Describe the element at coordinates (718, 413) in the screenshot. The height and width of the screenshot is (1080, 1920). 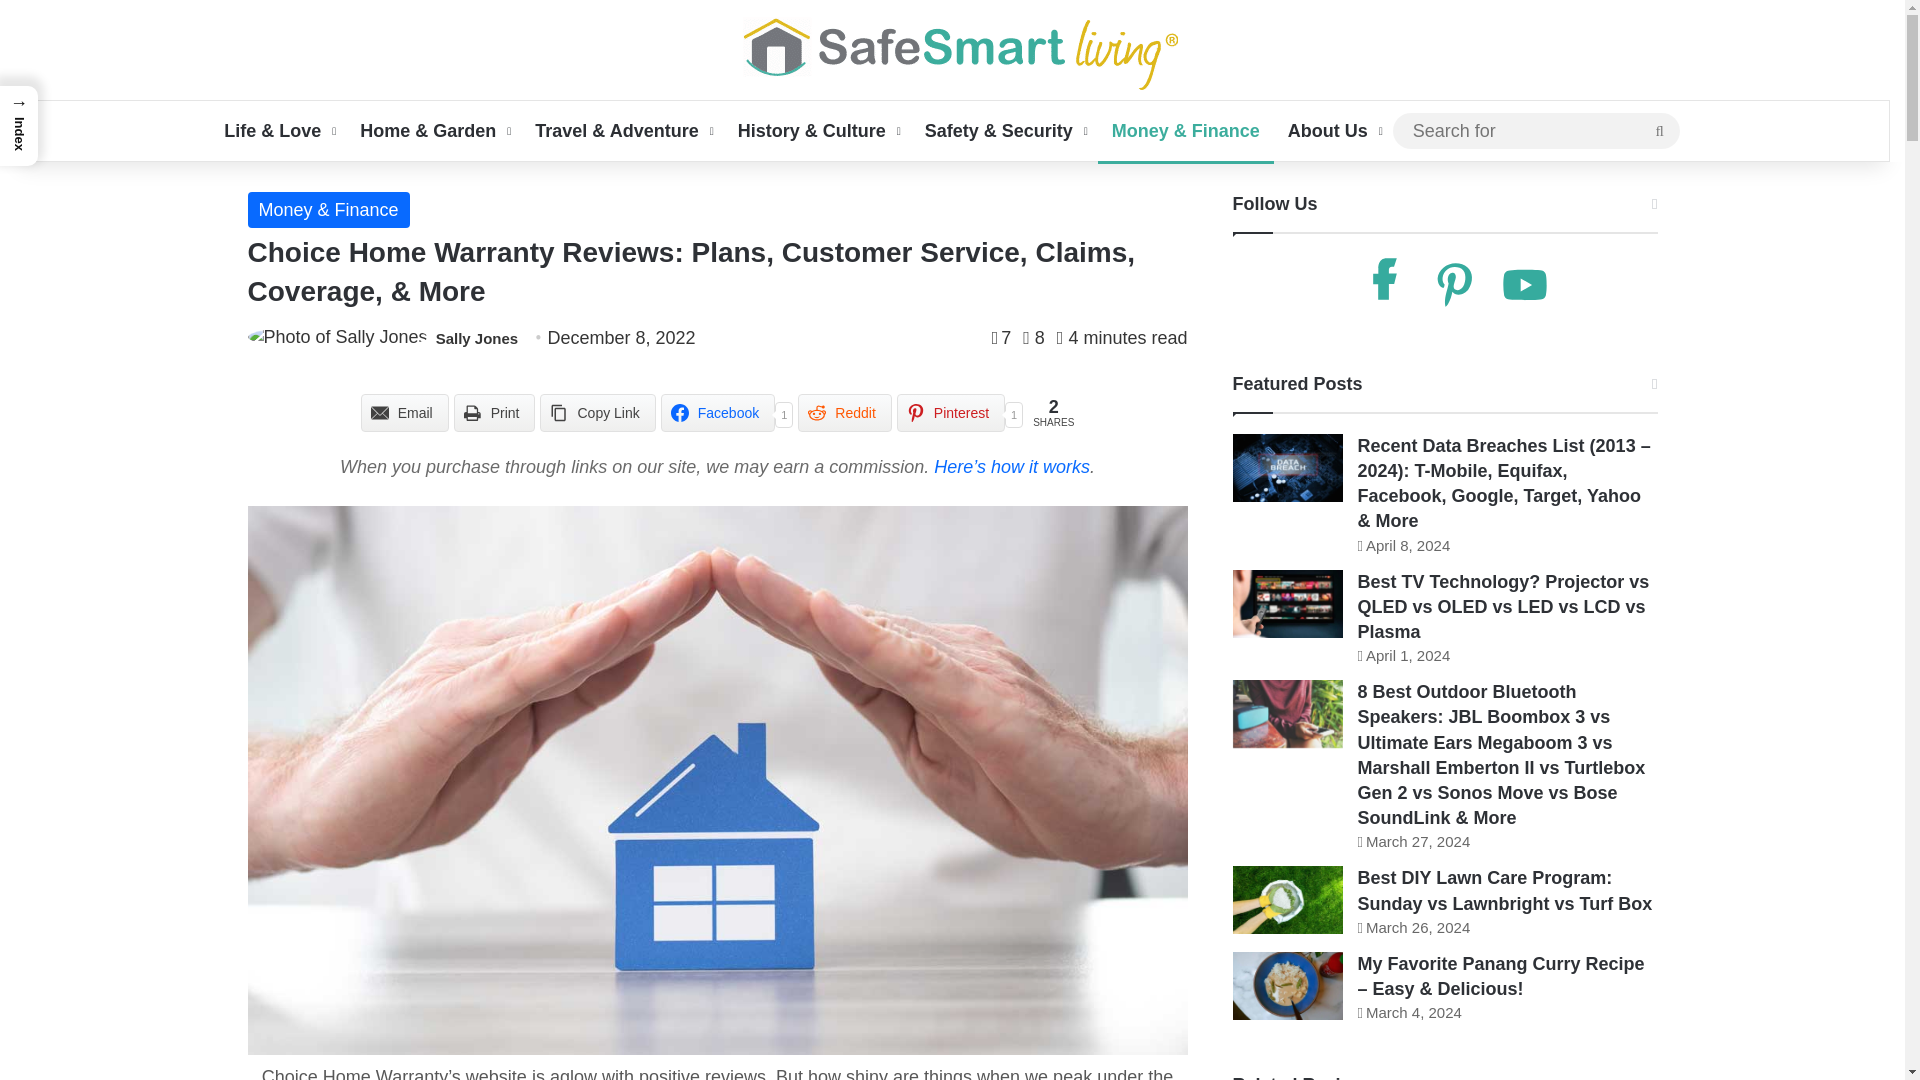
I see `Share on Facebook` at that location.